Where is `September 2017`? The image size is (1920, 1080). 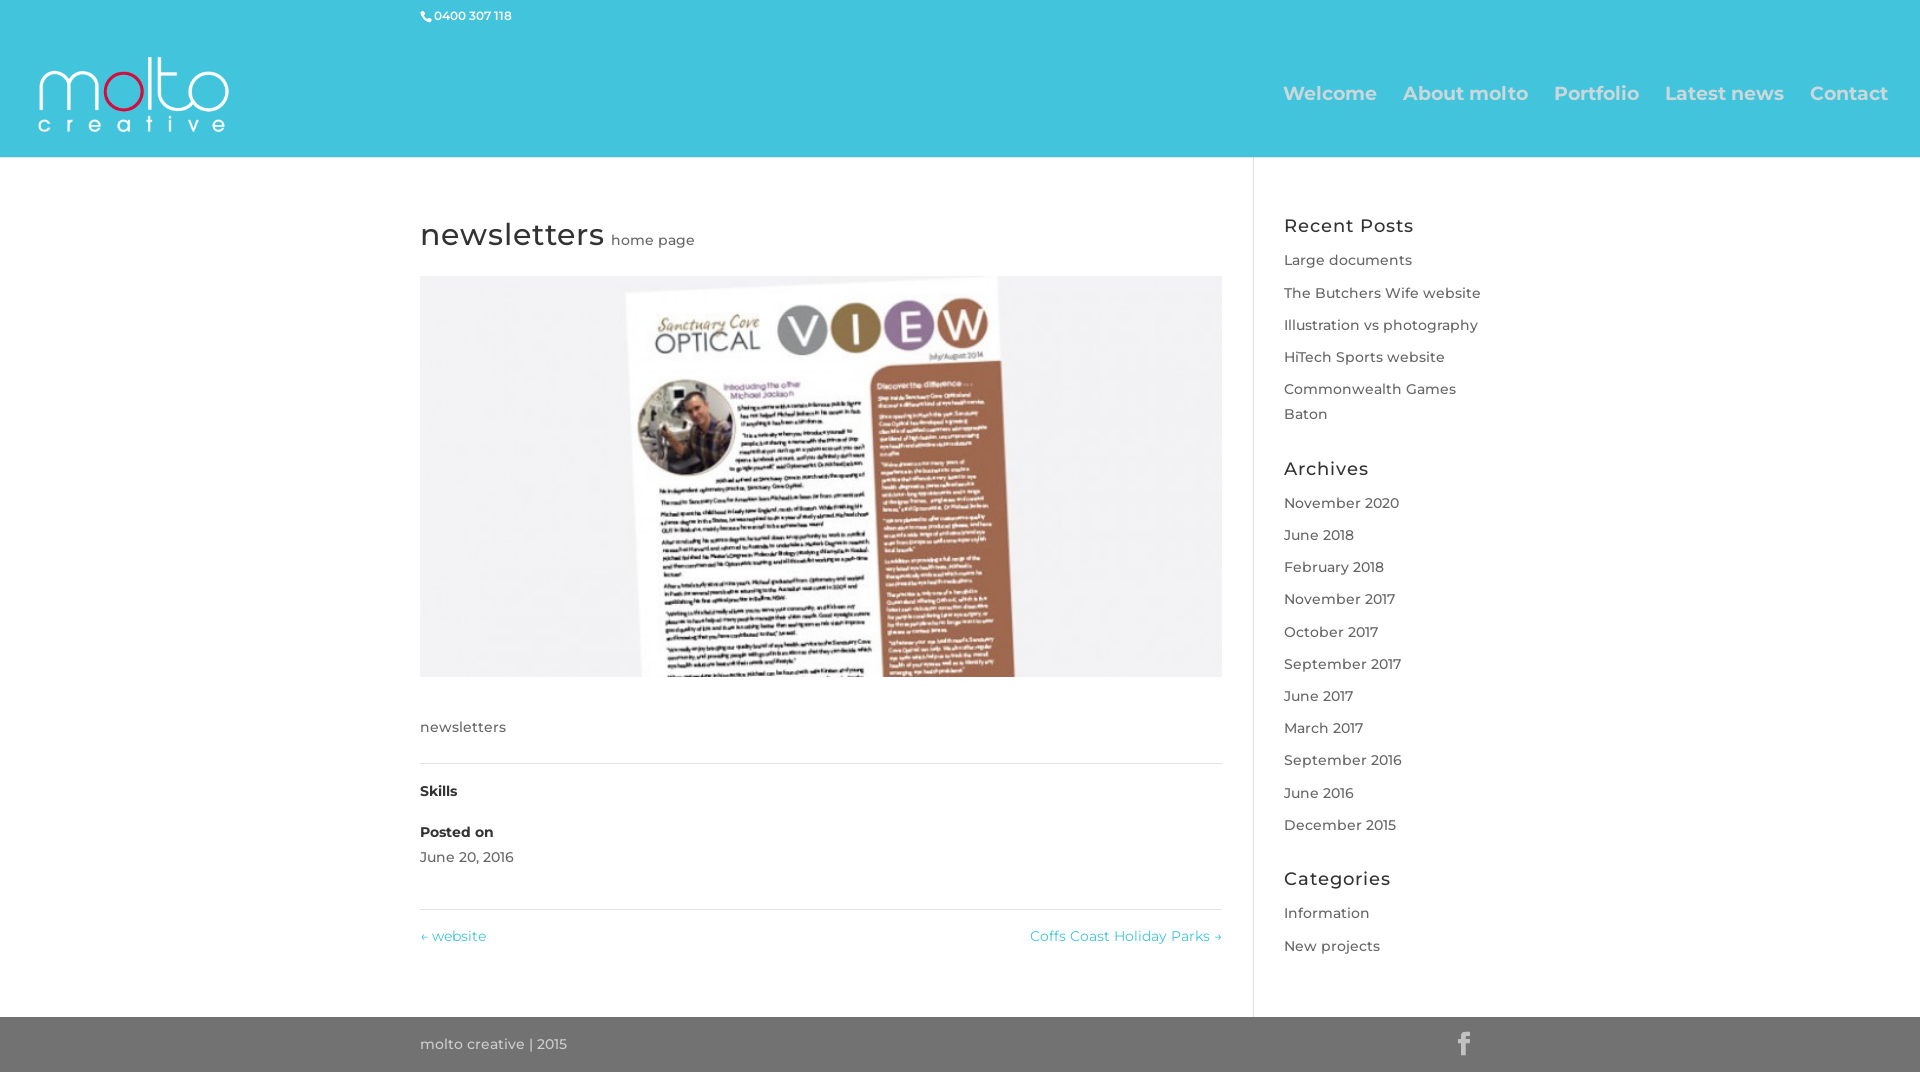 September 2017 is located at coordinates (1342, 664).